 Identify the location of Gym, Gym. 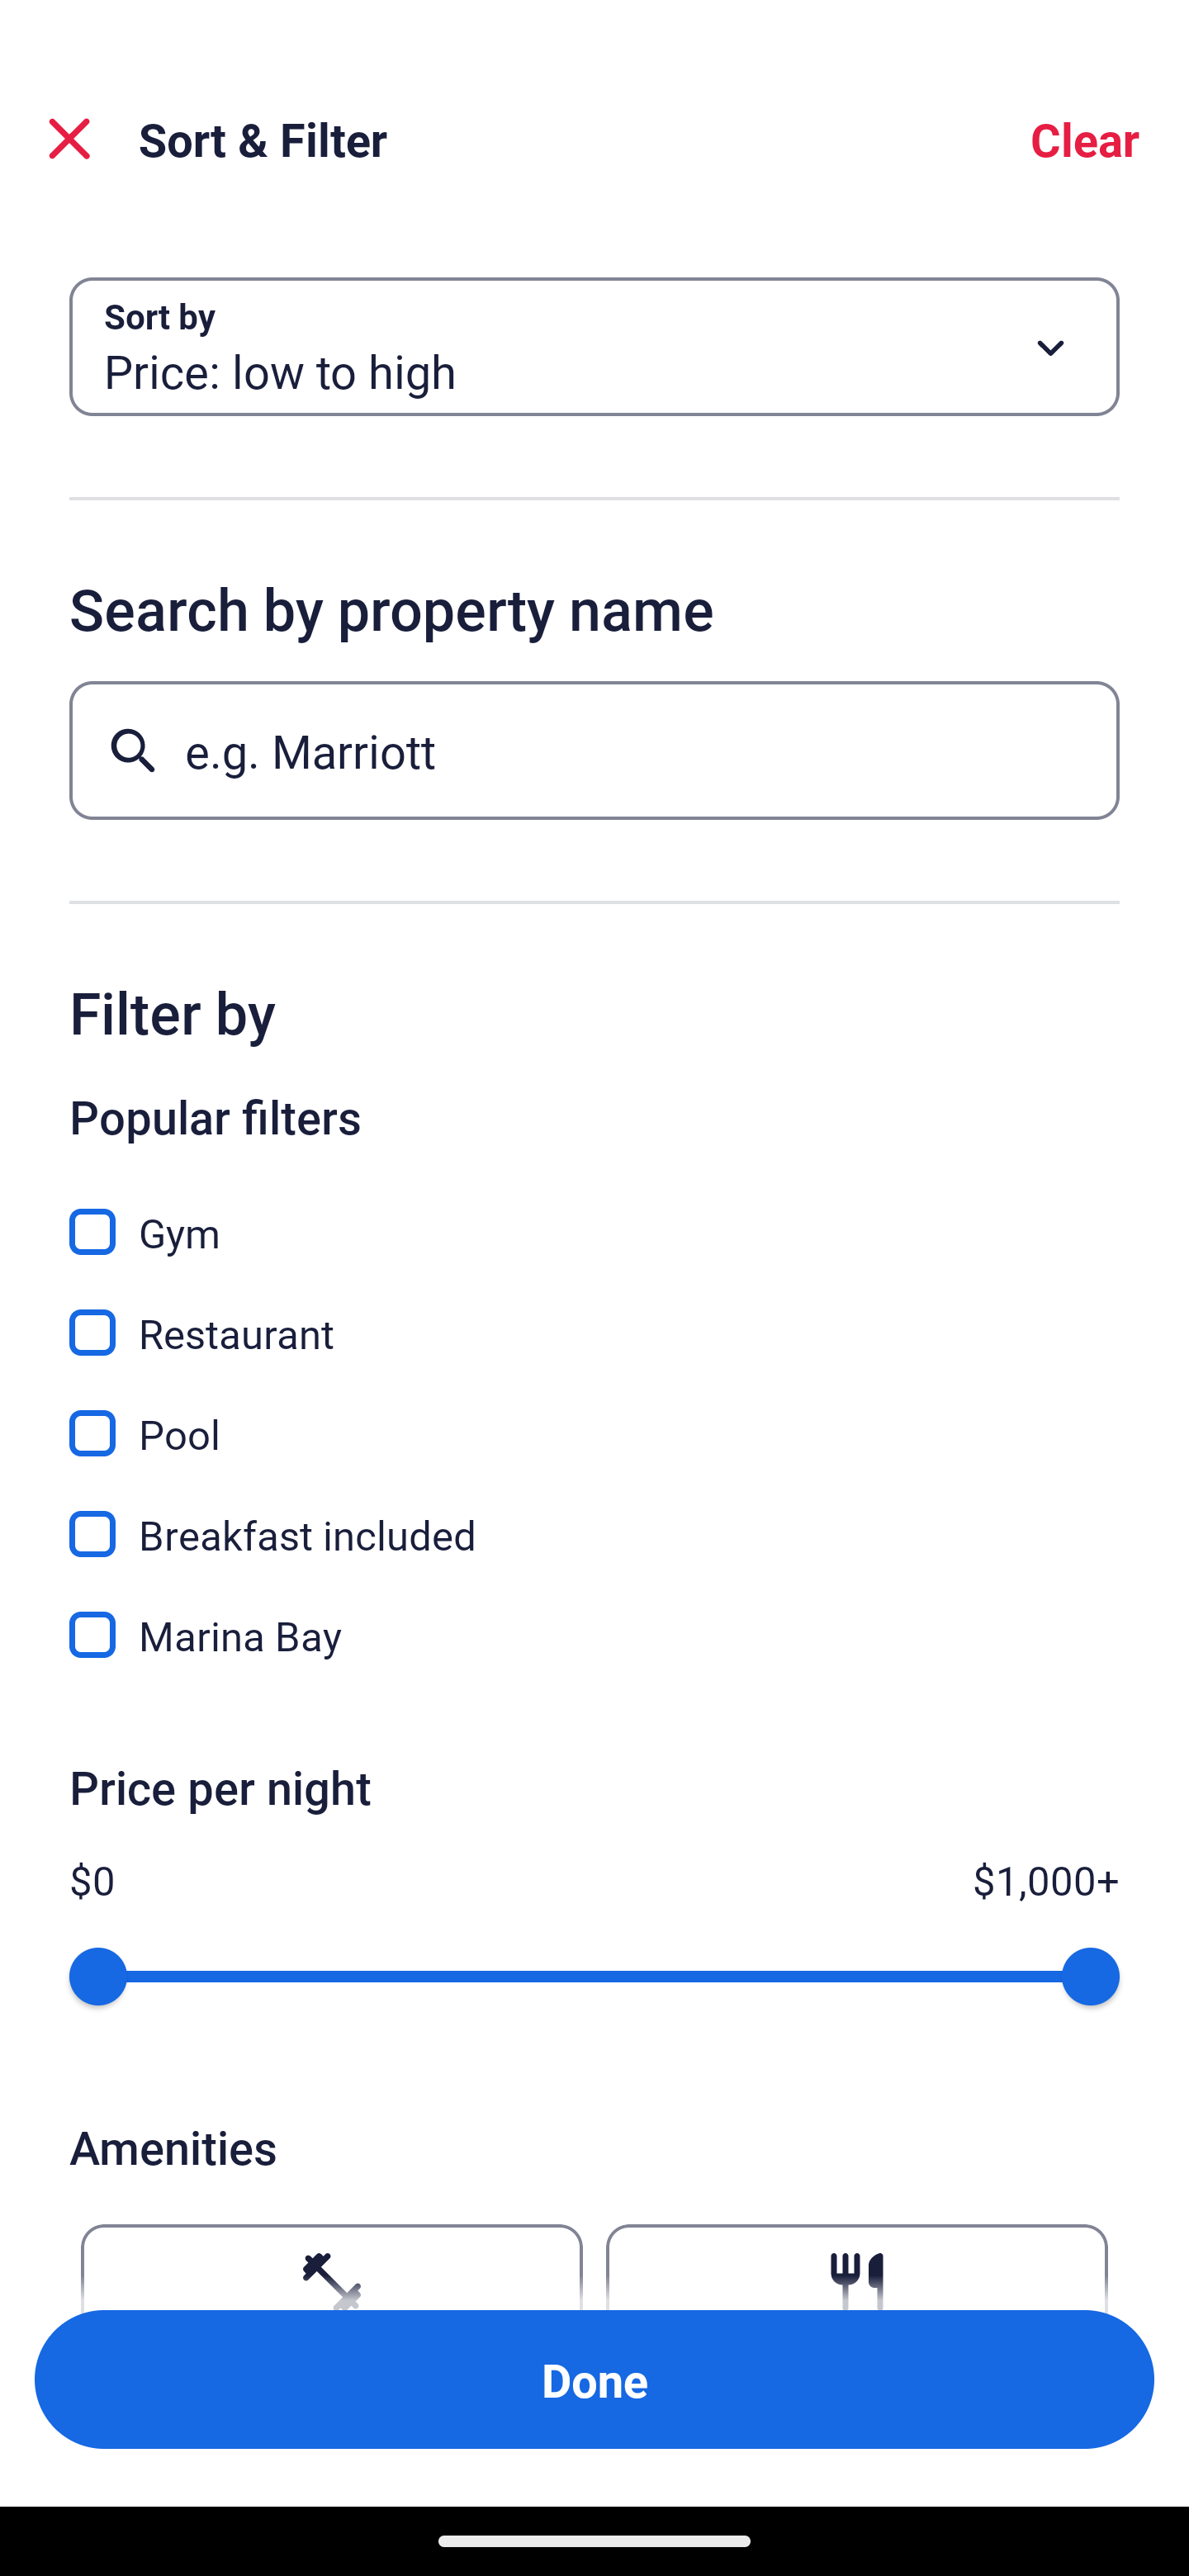
(594, 1214).